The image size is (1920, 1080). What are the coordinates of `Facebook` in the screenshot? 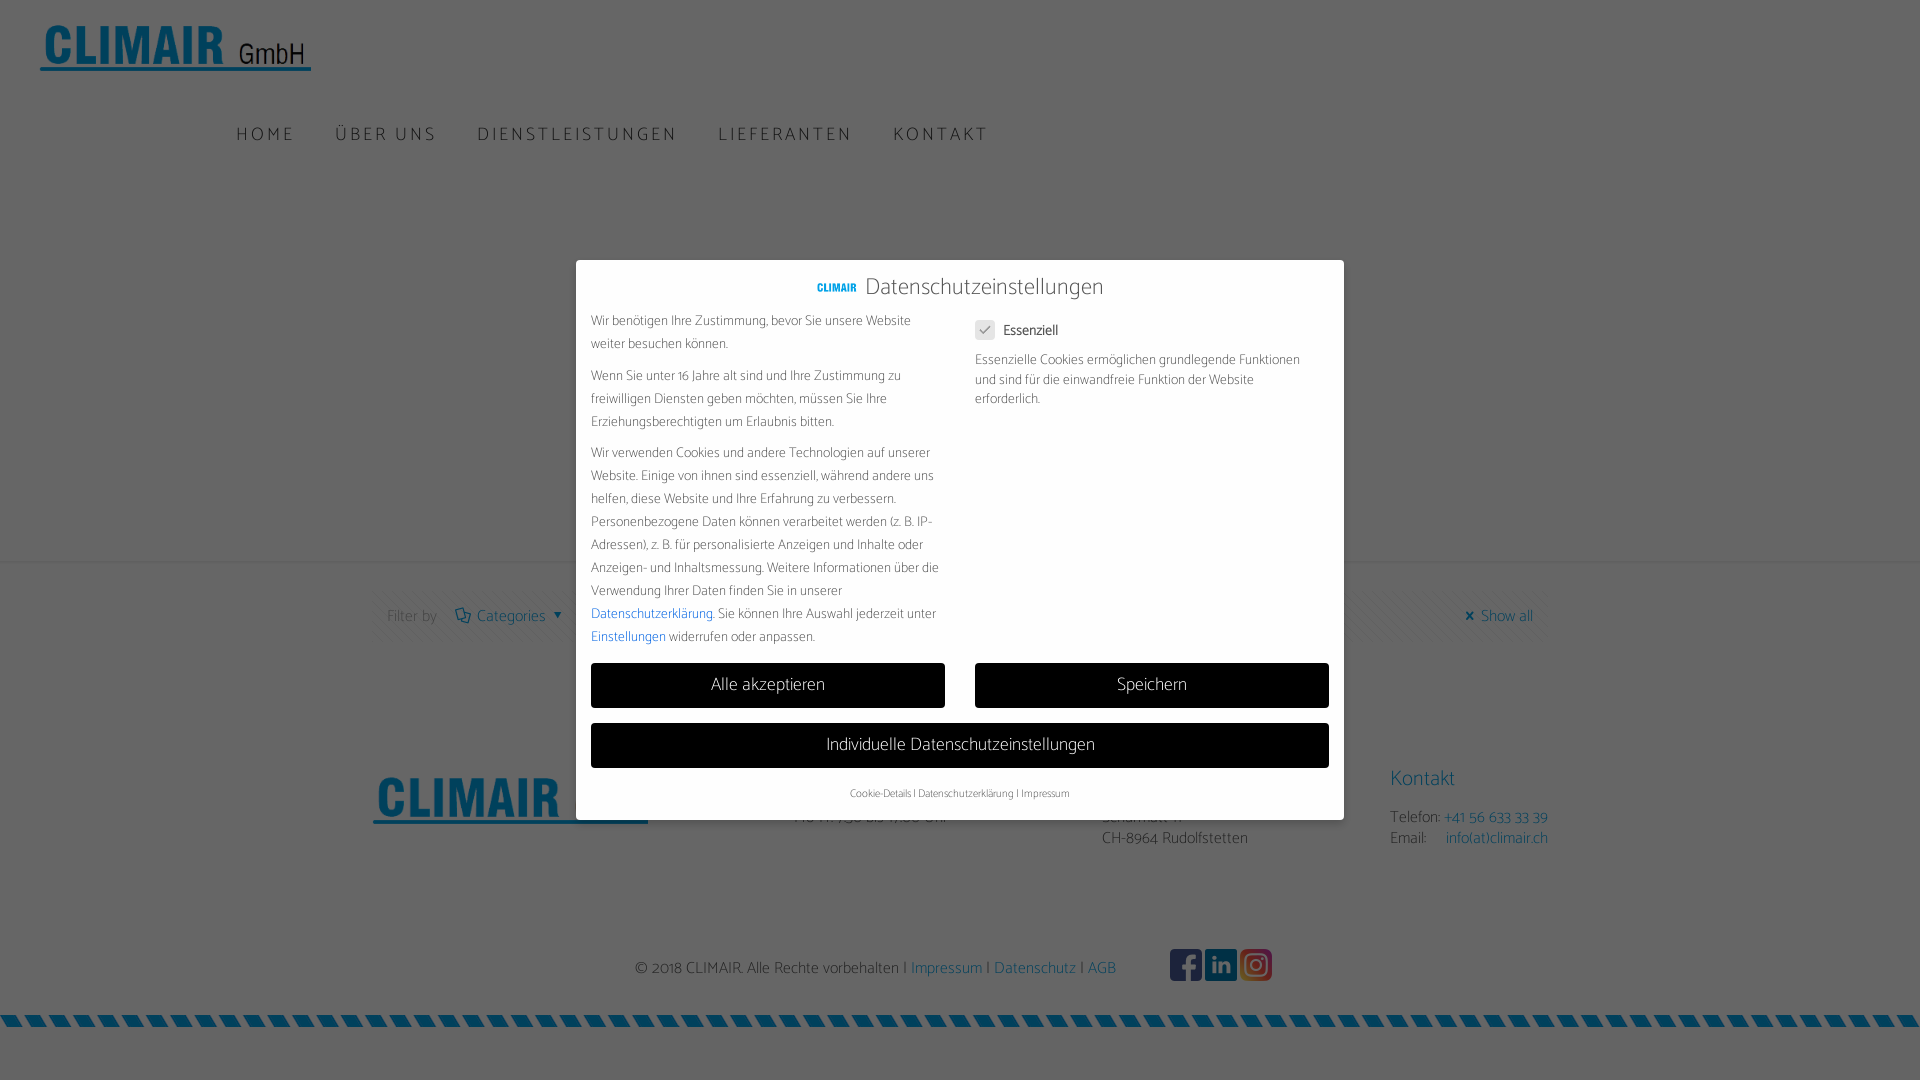 It's located at (1180, 976).